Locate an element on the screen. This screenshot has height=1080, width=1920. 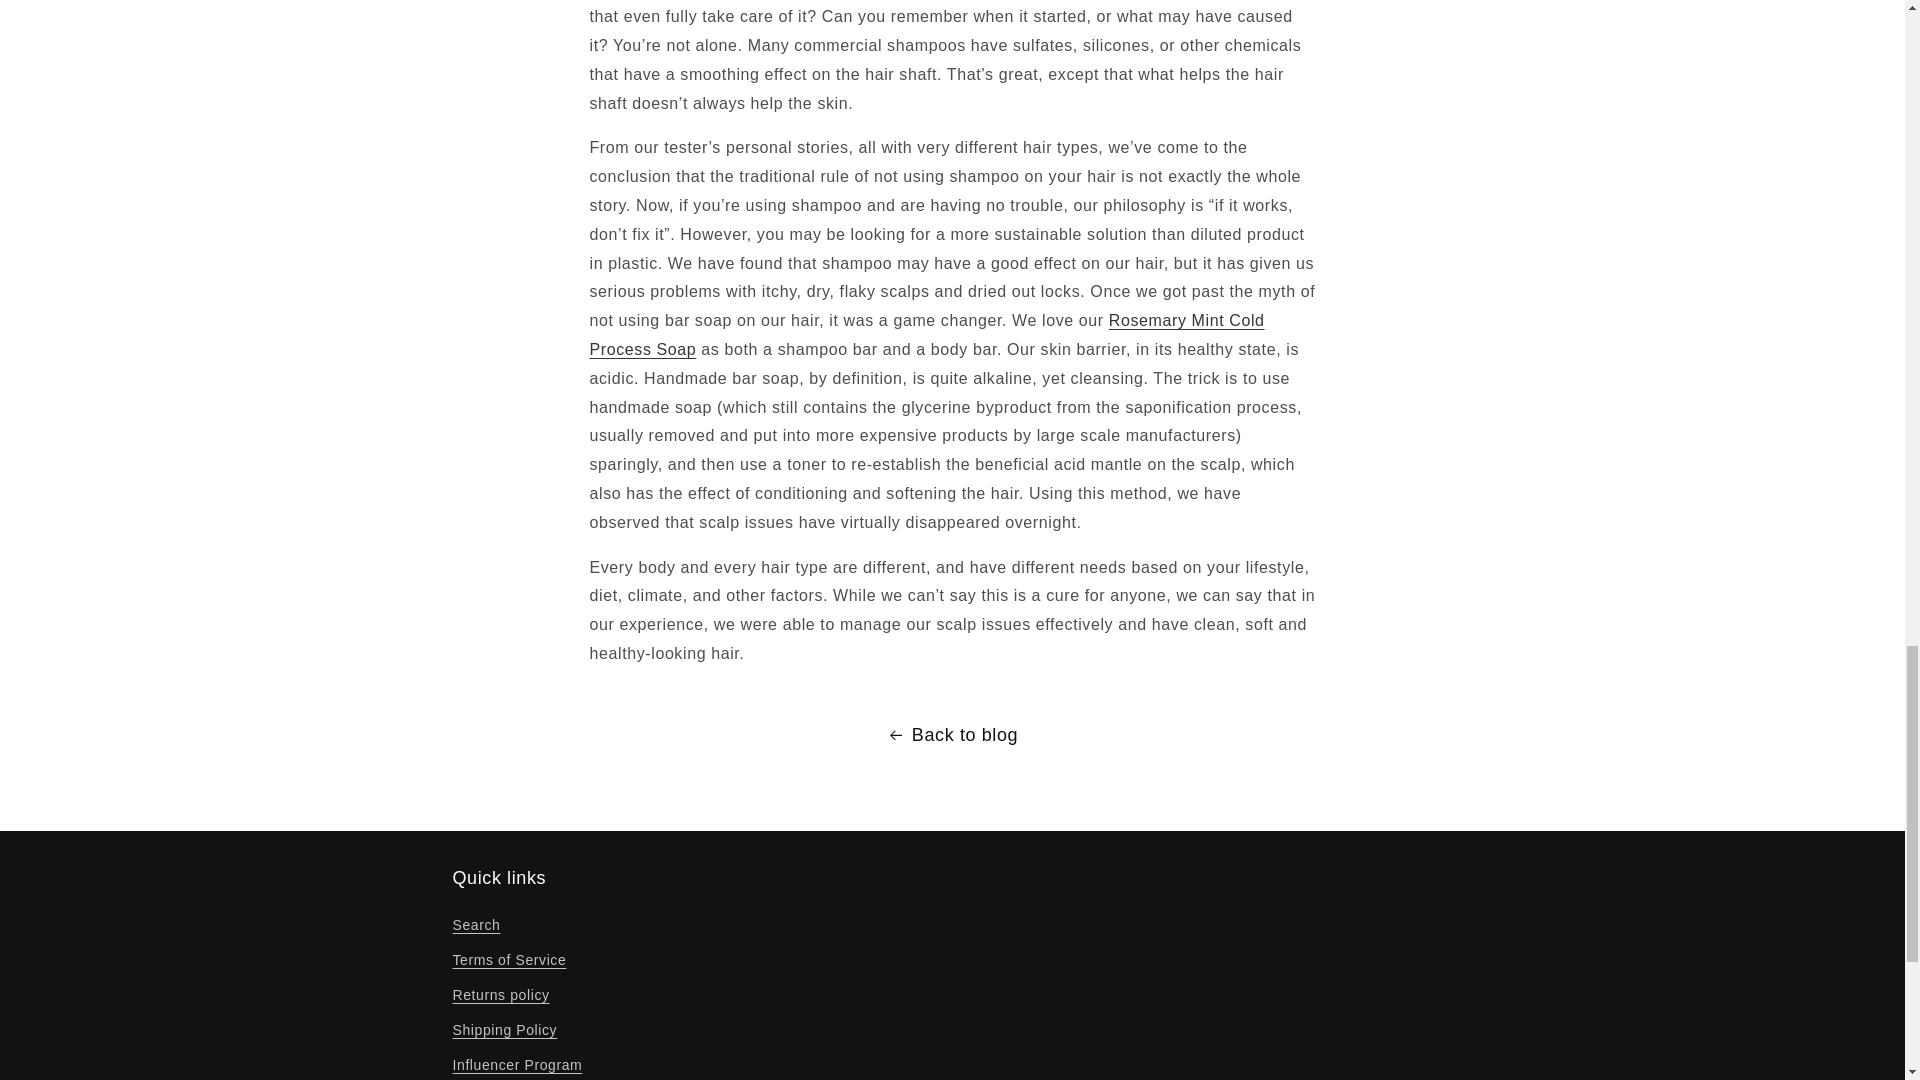
Terms of Service is located at coordinates (508, 960).